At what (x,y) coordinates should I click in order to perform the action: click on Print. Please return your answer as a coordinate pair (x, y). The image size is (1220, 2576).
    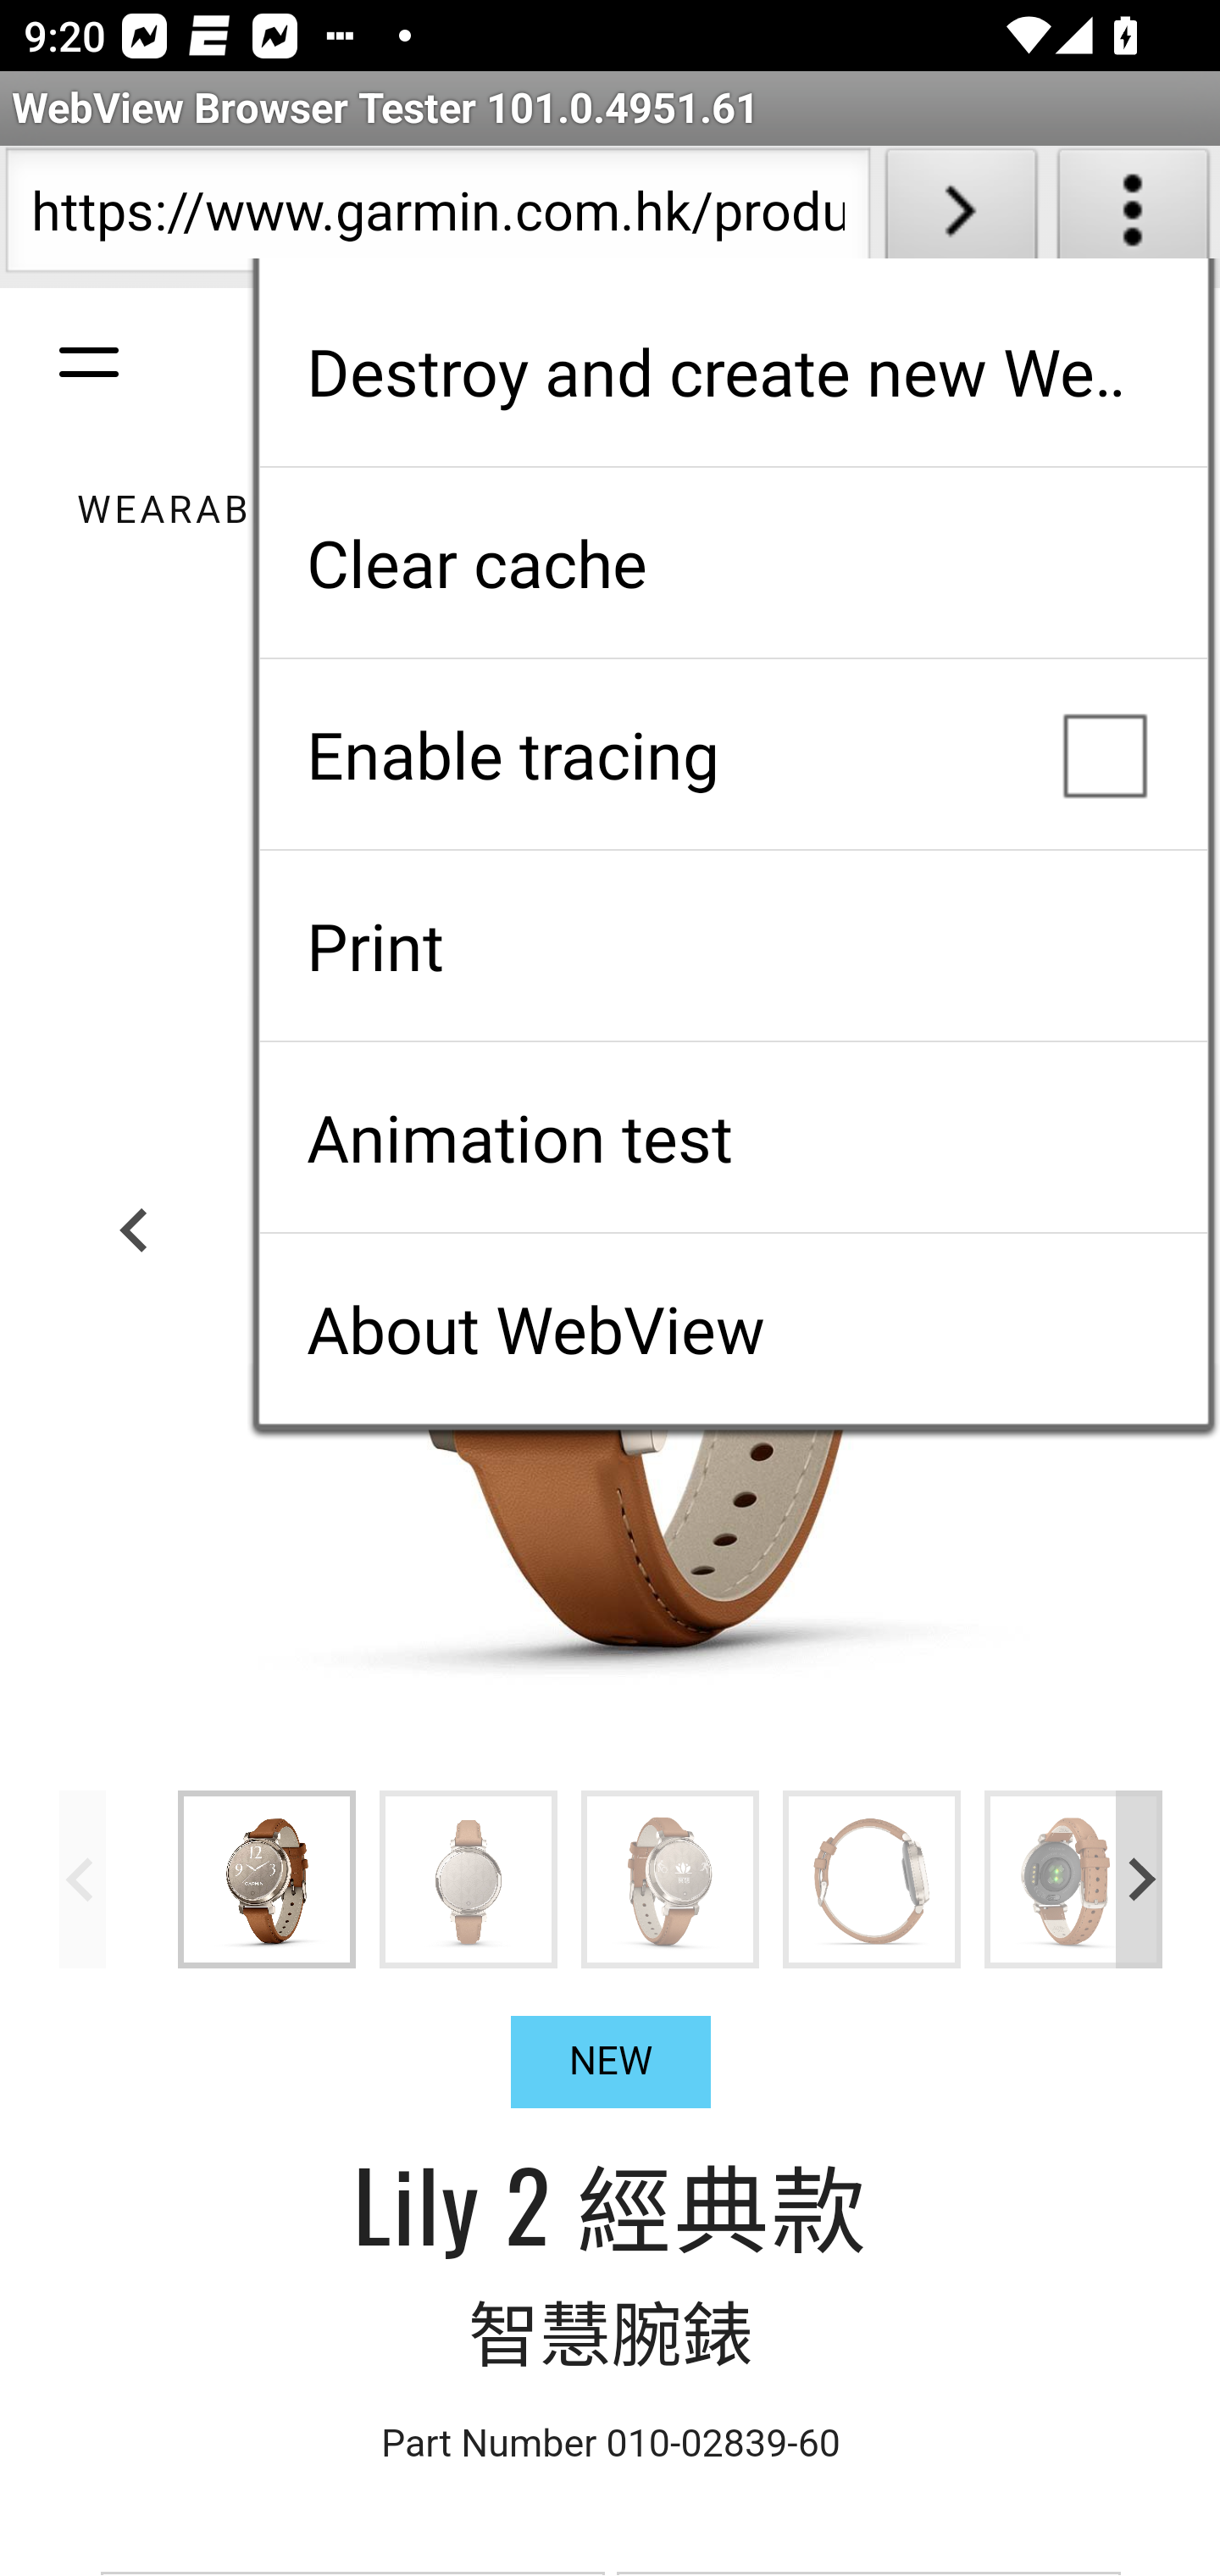
    Looking at the image, I should click on (733, 946).